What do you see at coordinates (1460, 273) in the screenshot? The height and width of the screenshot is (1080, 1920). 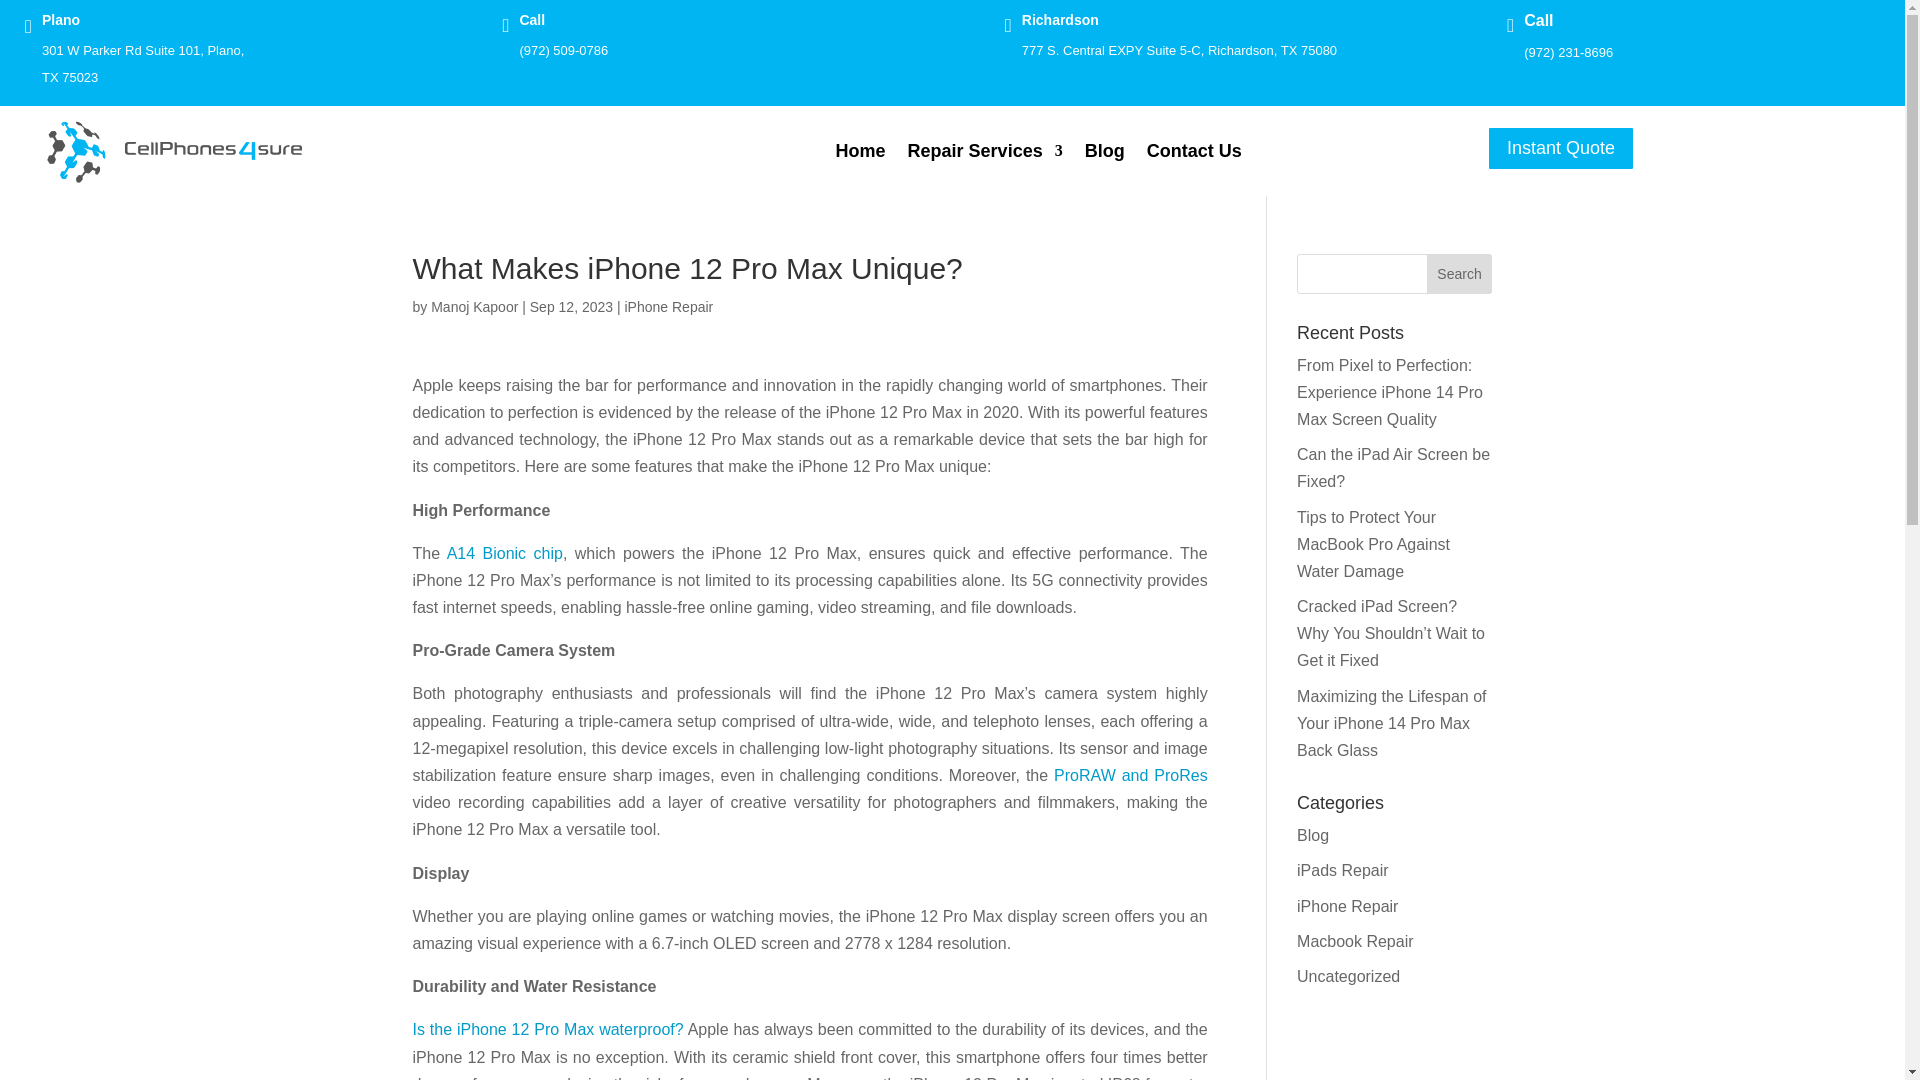 I see `Search` at bounding box center [1460, 273].